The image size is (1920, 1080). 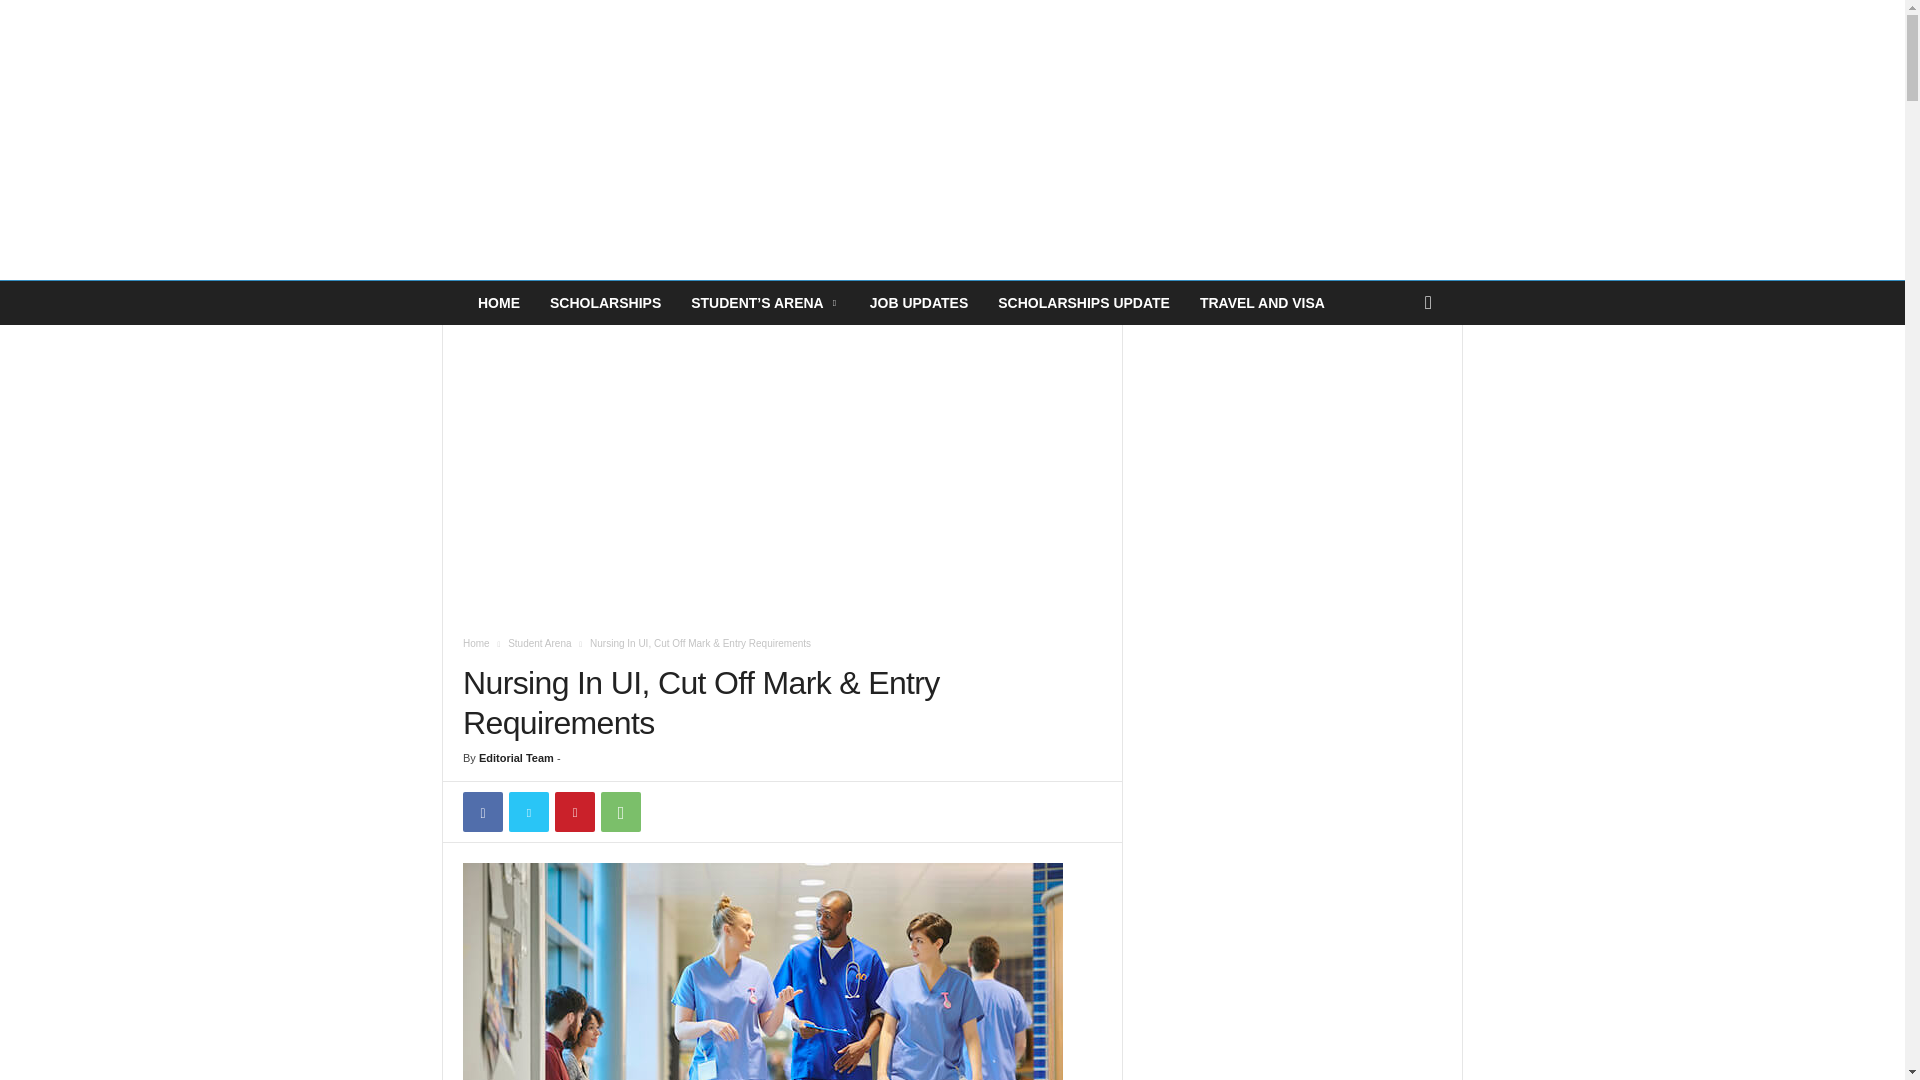 I want to click on Editorial Team, so click(x=516, y=757).